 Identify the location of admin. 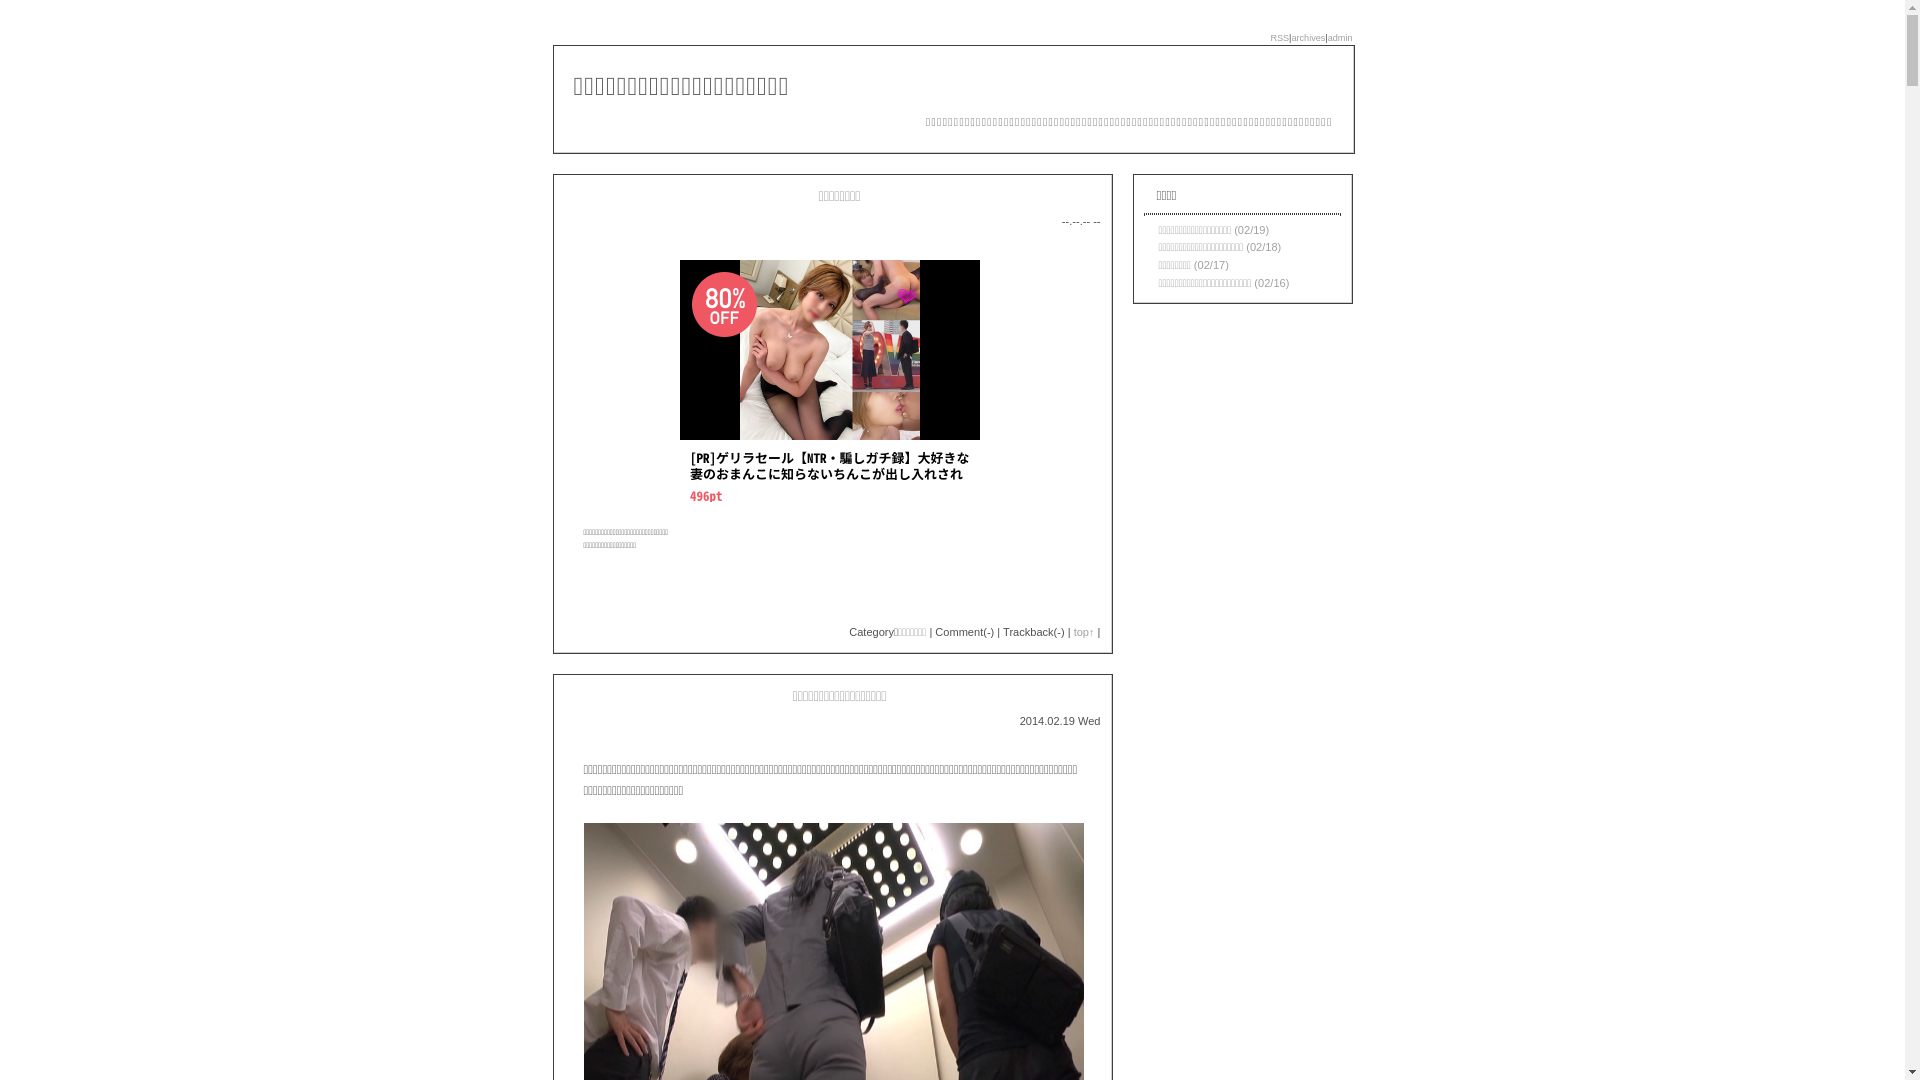
(1340, 38).